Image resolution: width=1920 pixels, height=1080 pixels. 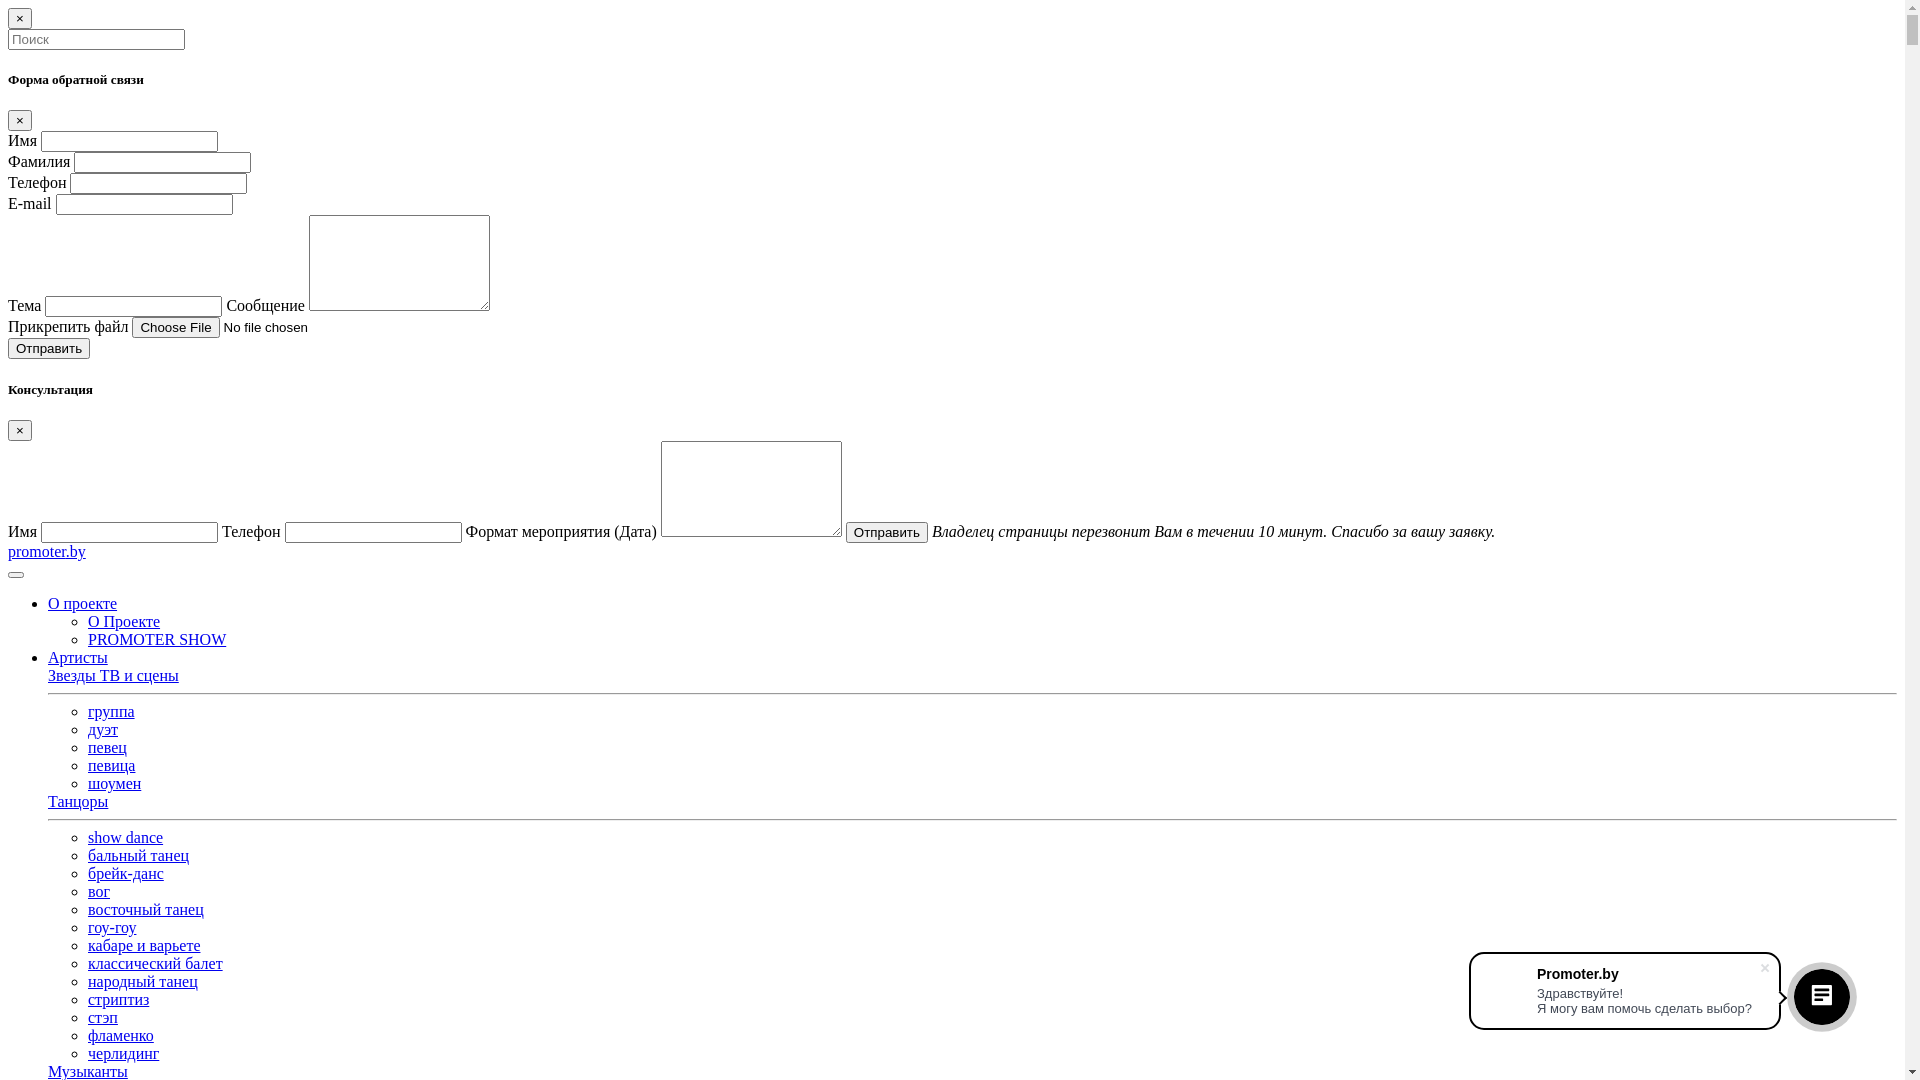 I want to click on show dance, so click(x=126, y=838).